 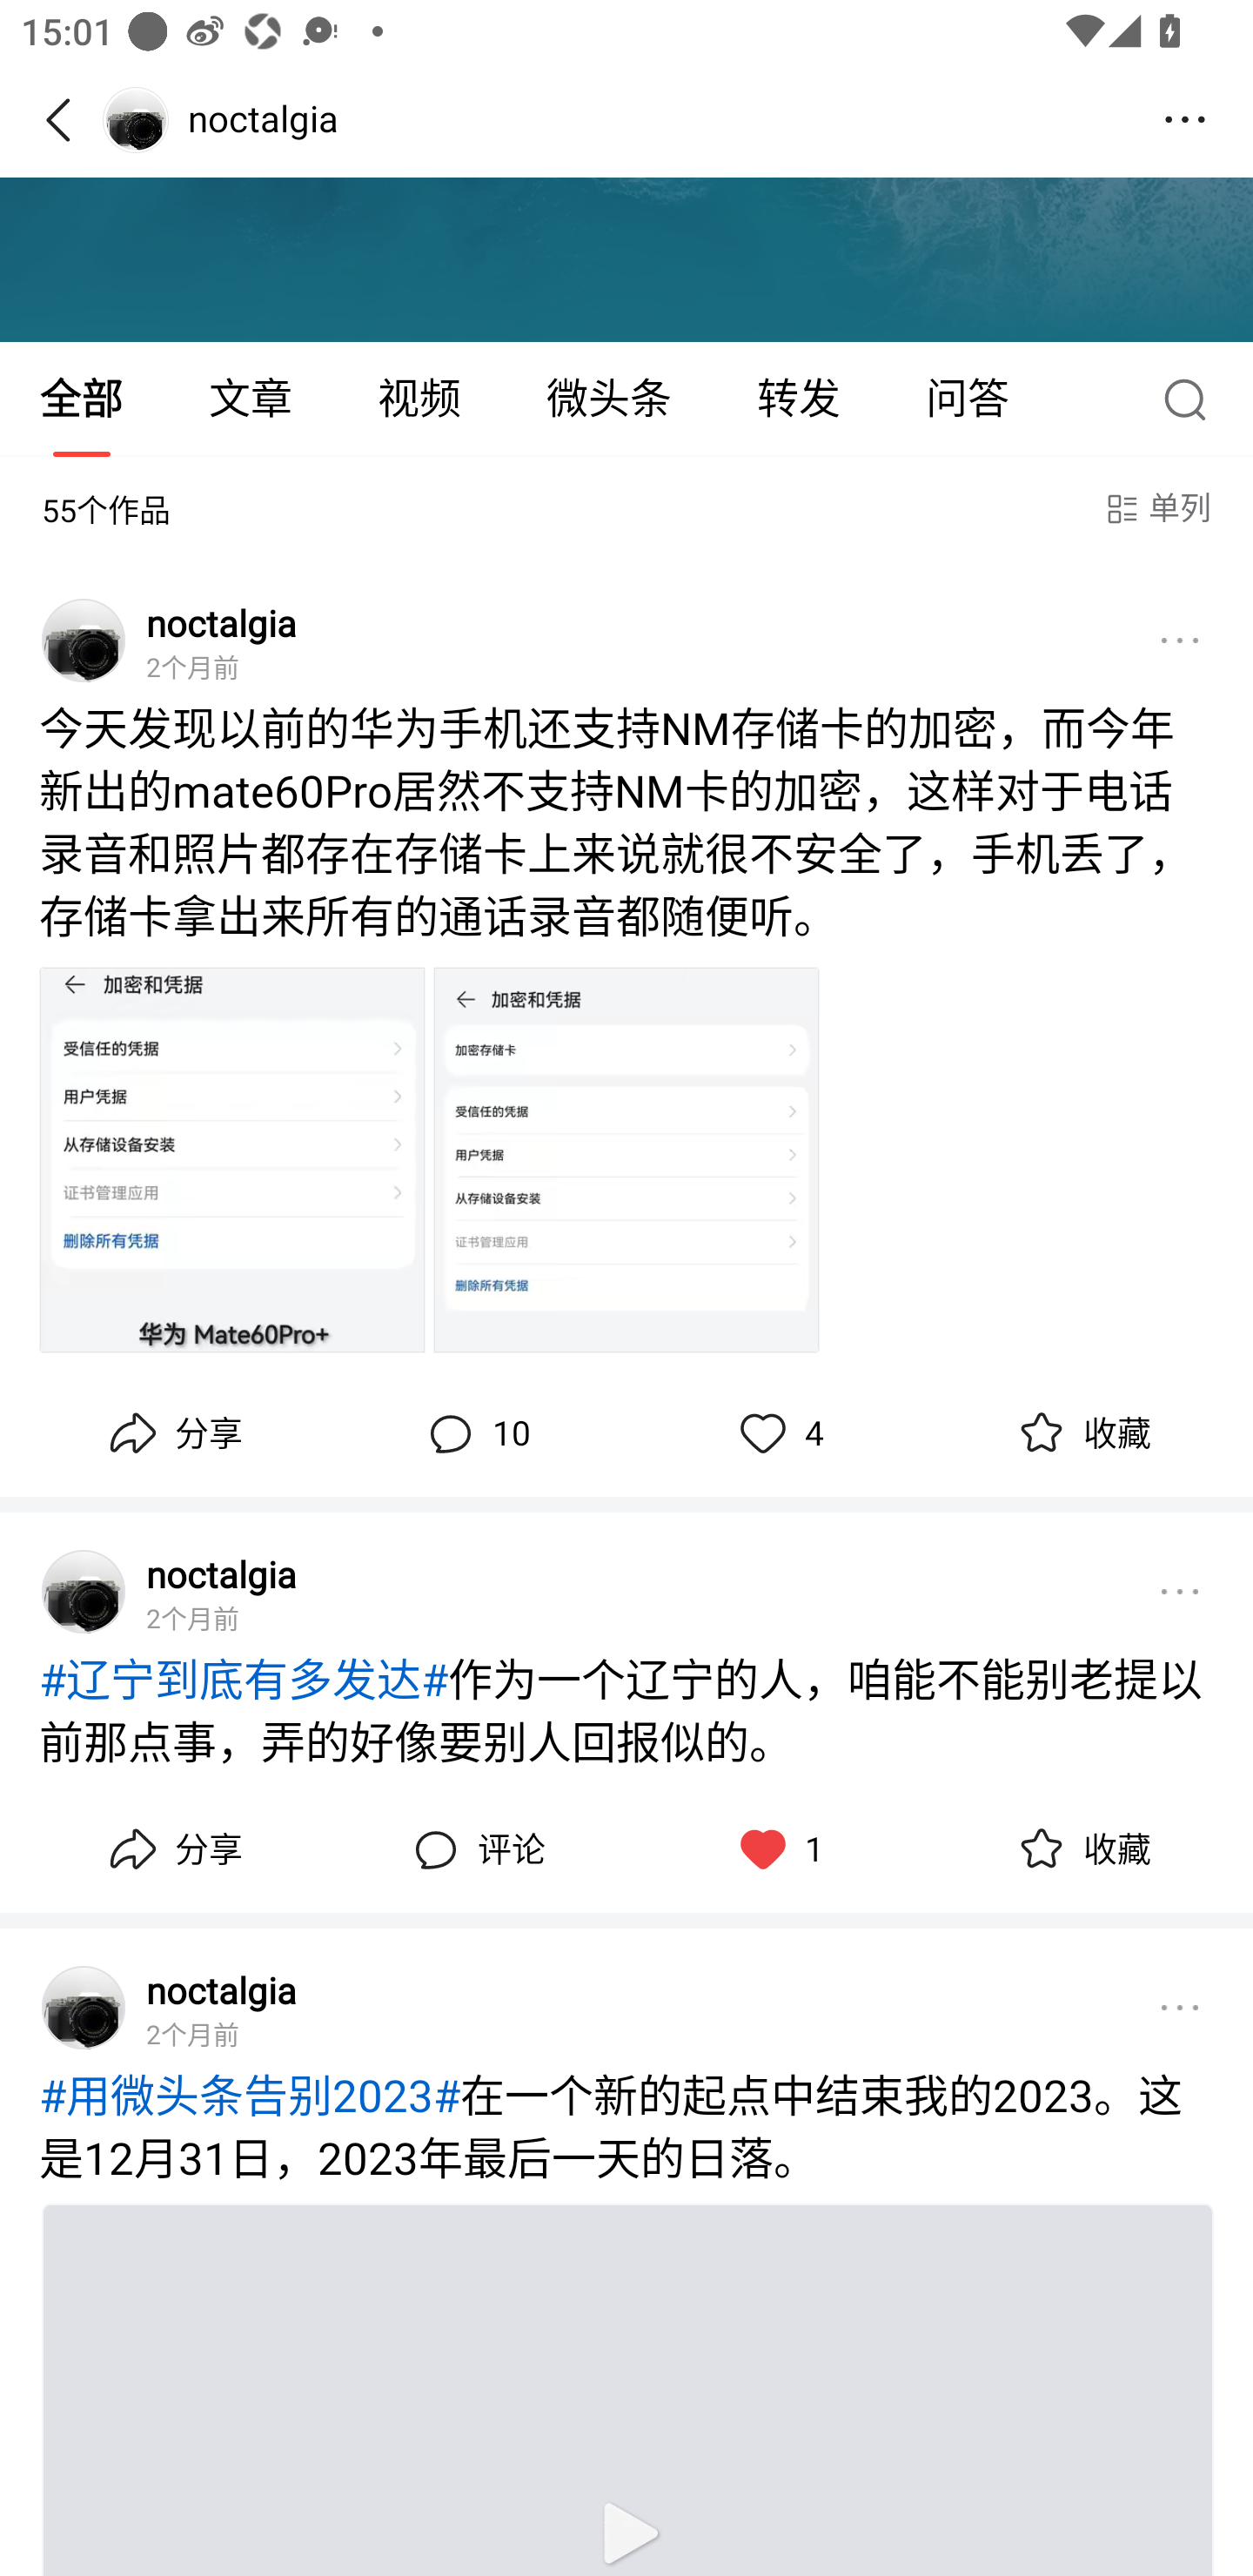 I want to click on 转发, so click(x=799, y=399).